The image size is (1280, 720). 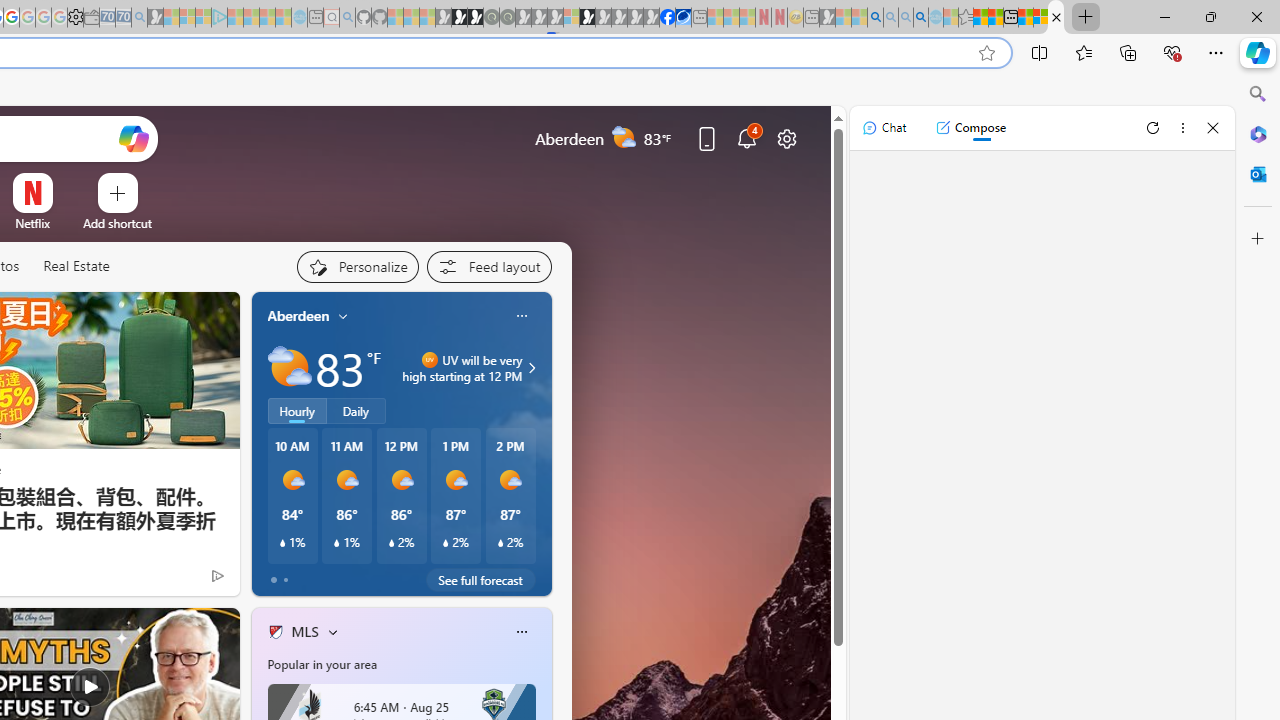 What do you see at coordinates (304, 631) in the screenshot?
I see `MLS` at bounding box center [304, 631].